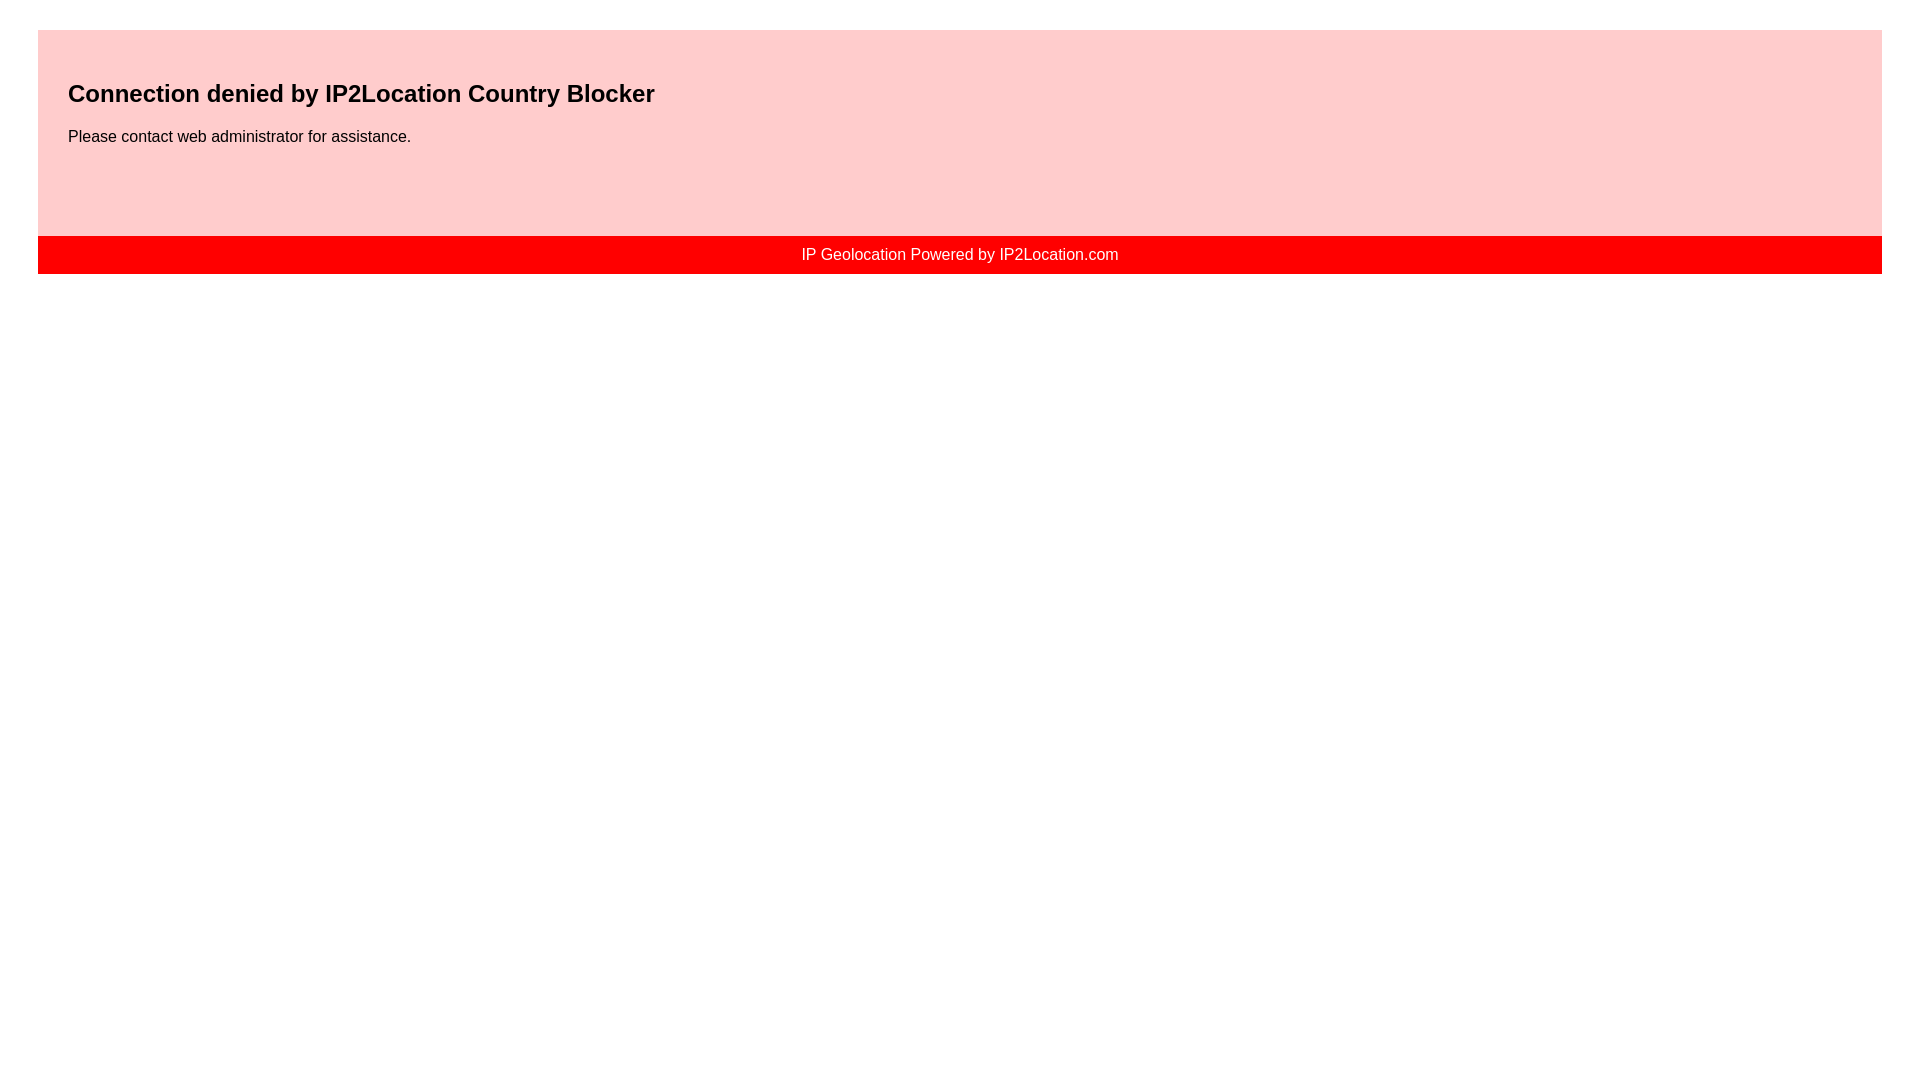  Describe the element at coordinates (960, 254) in the screenshot. I see `IP Geolocation Powered by IP2Location.com` at that location.